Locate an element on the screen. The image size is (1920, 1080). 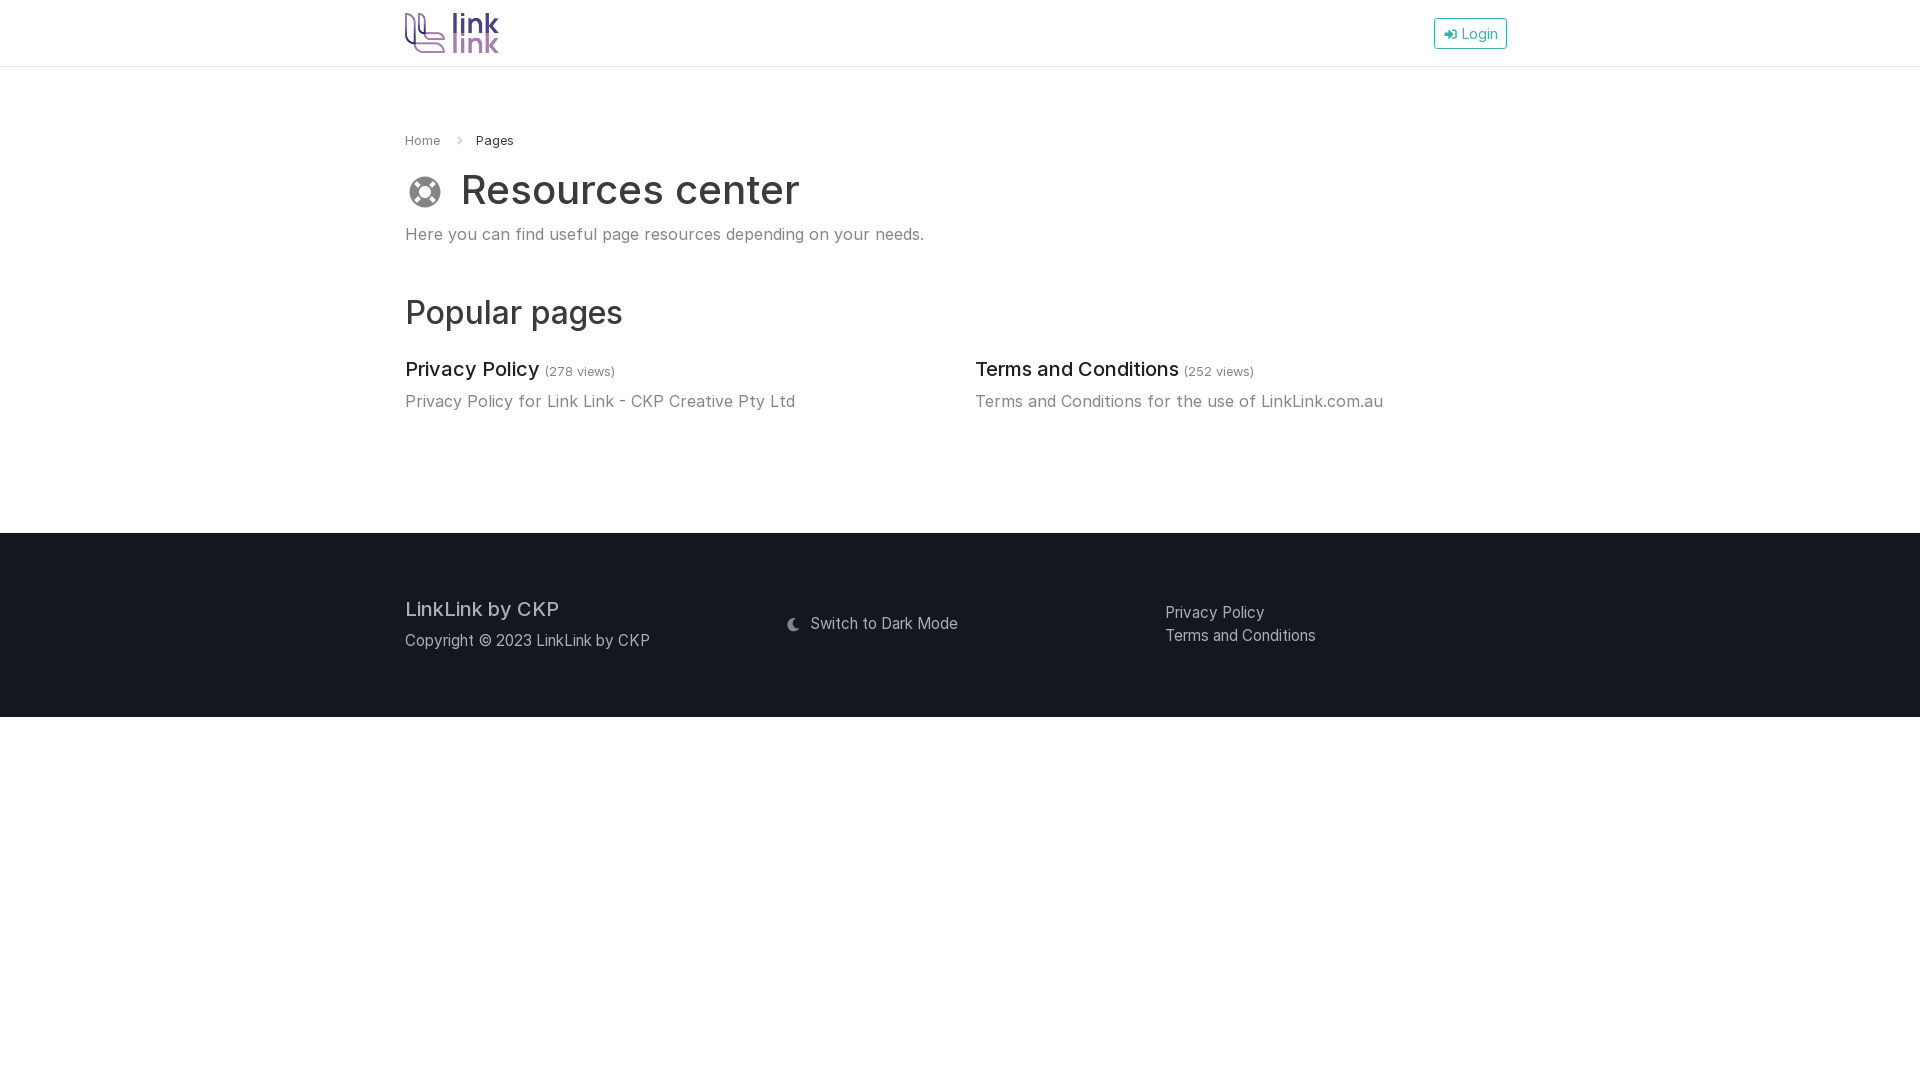
Terms and Conditions is located at coordinates (1077, 369).